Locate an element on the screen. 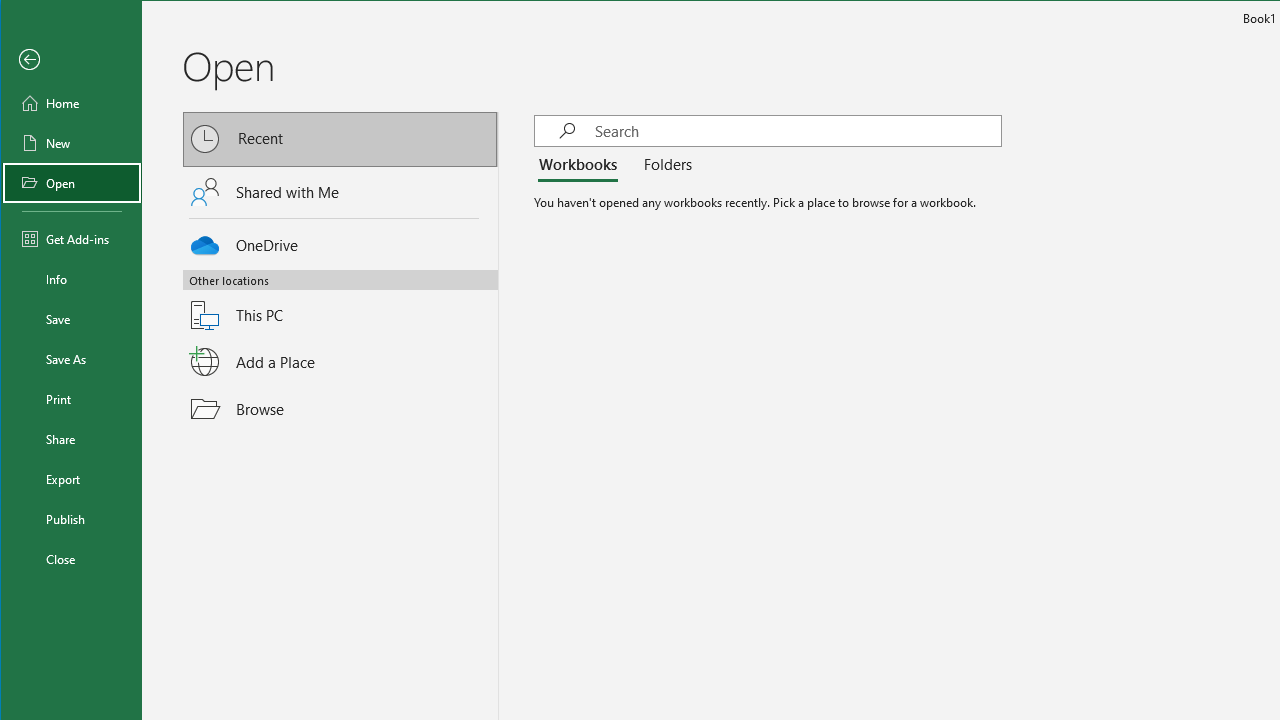 The height and width of the screenshot is (720, 1280). Recent is located at coordinates (341, 140).